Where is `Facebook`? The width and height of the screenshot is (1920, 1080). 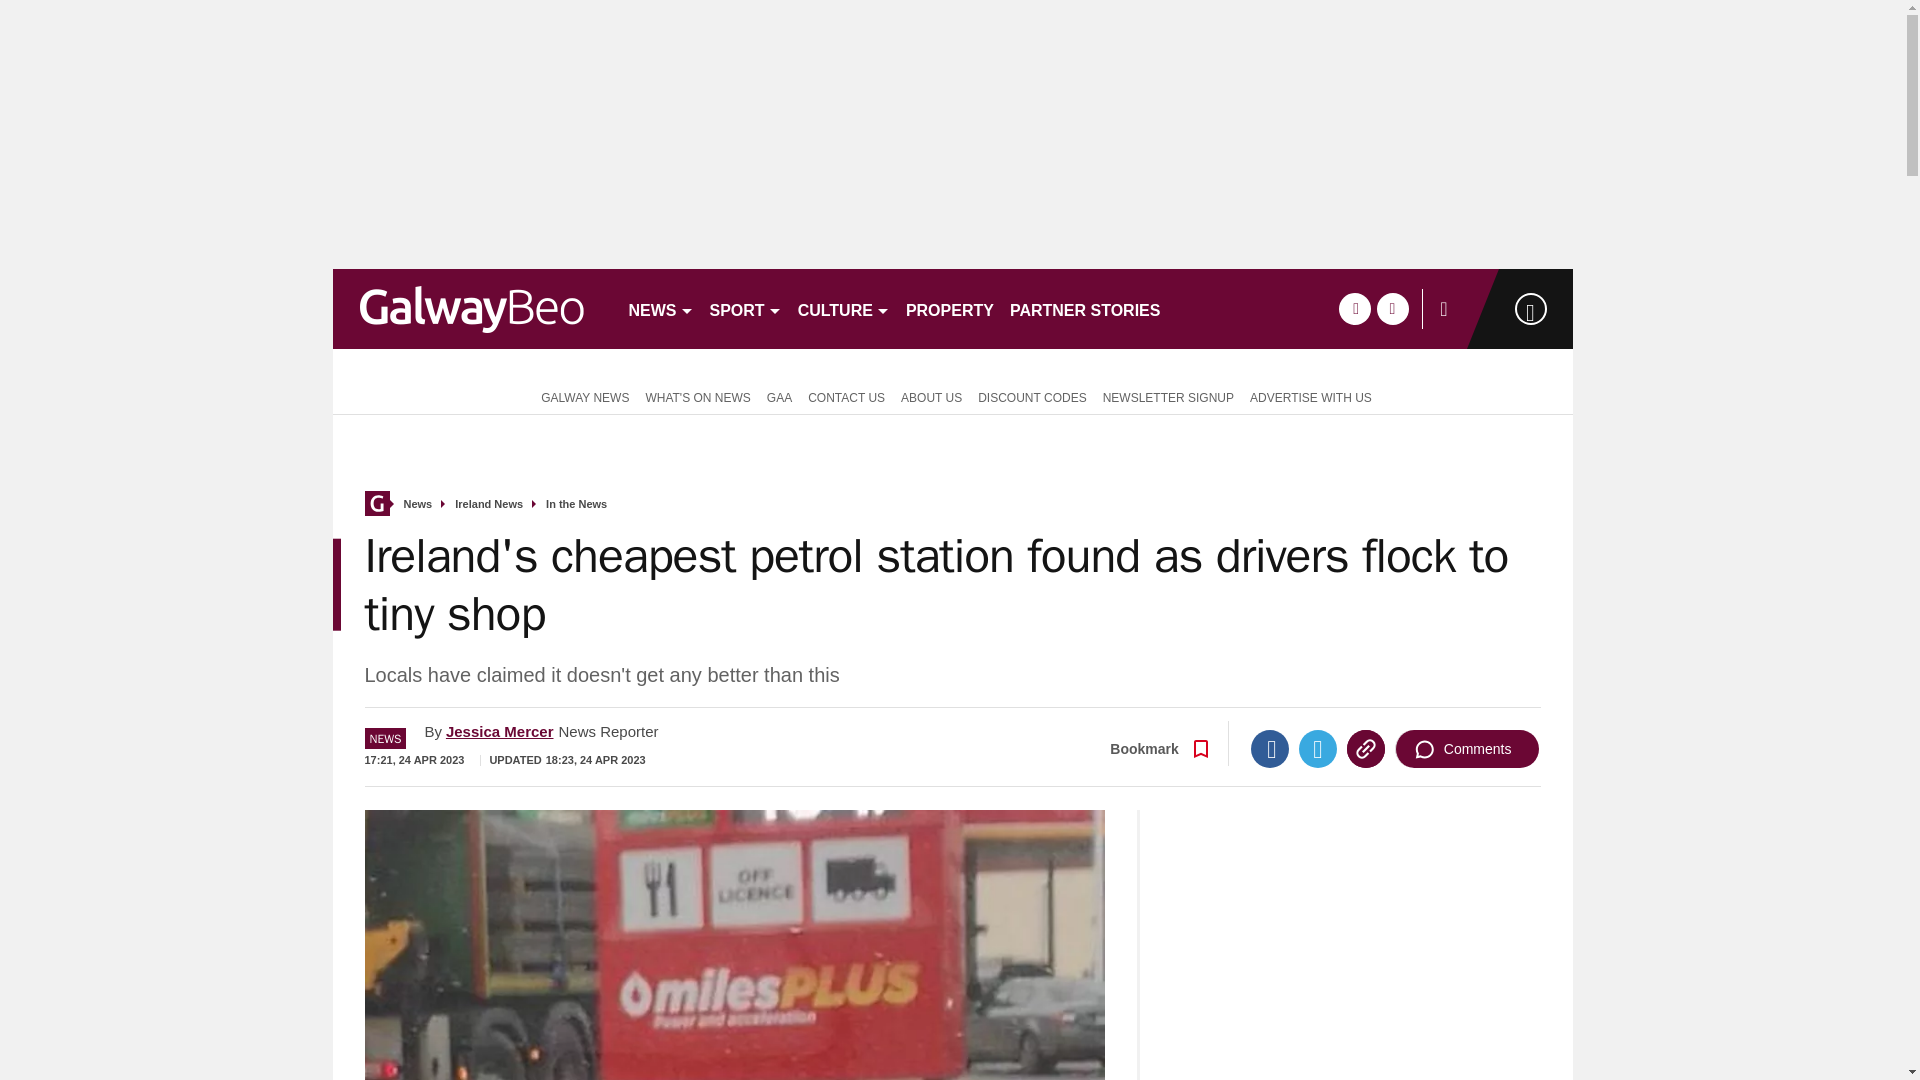
Facebook is located at coordinates (1270, 748).